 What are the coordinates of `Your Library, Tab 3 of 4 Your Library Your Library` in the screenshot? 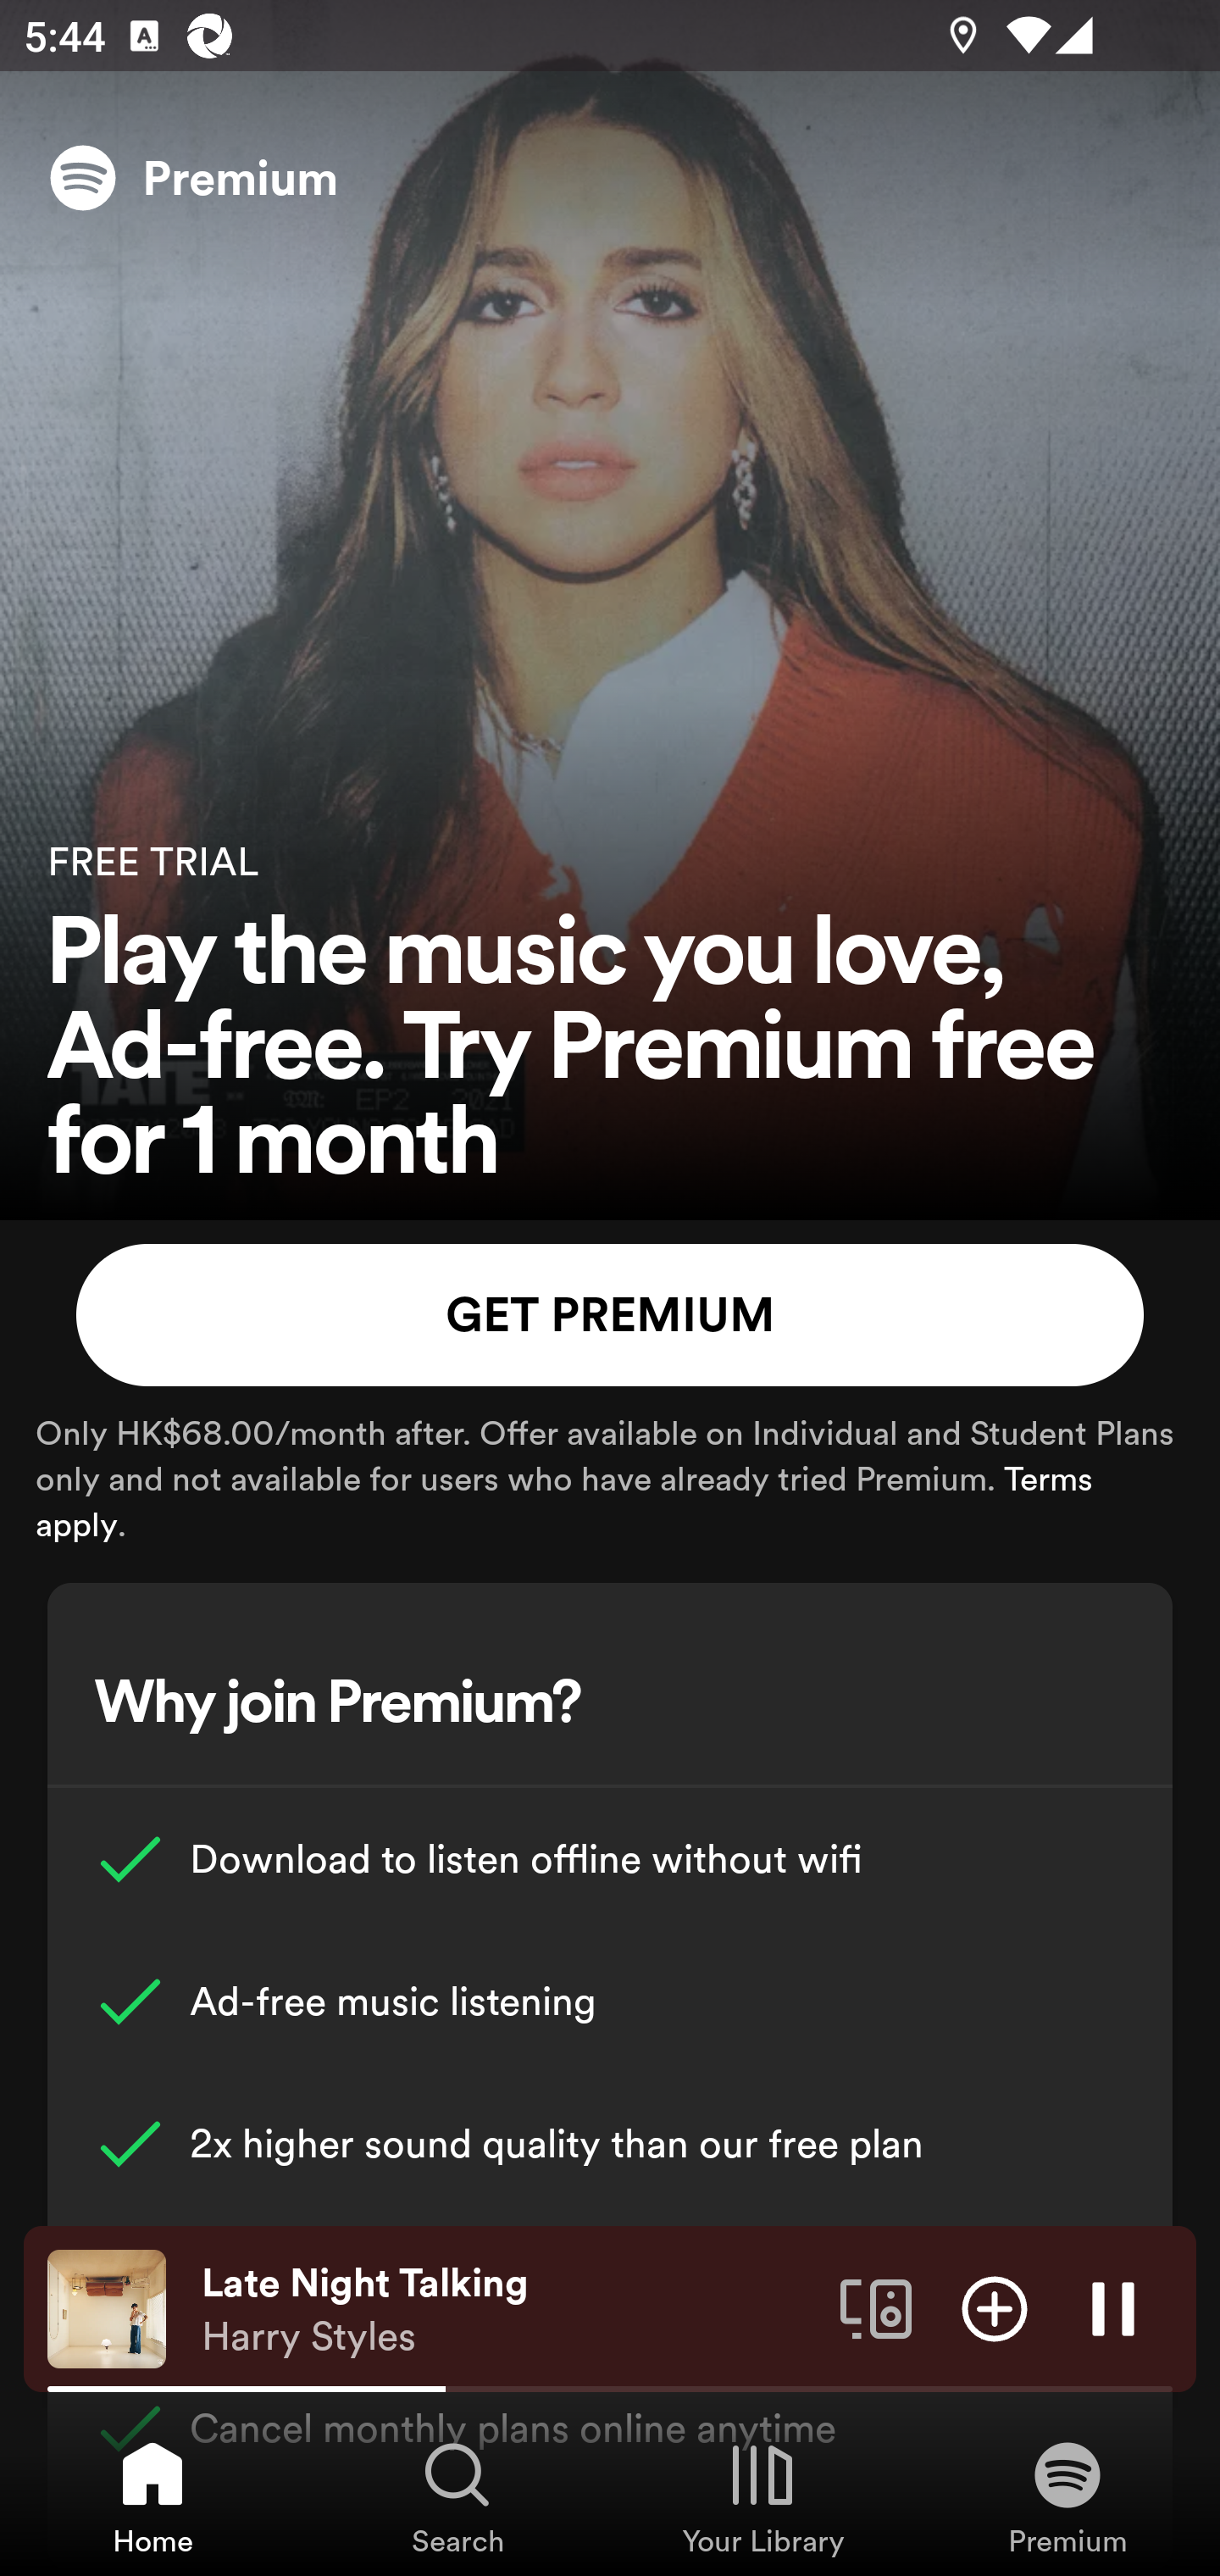 It's located at (762, 2496).